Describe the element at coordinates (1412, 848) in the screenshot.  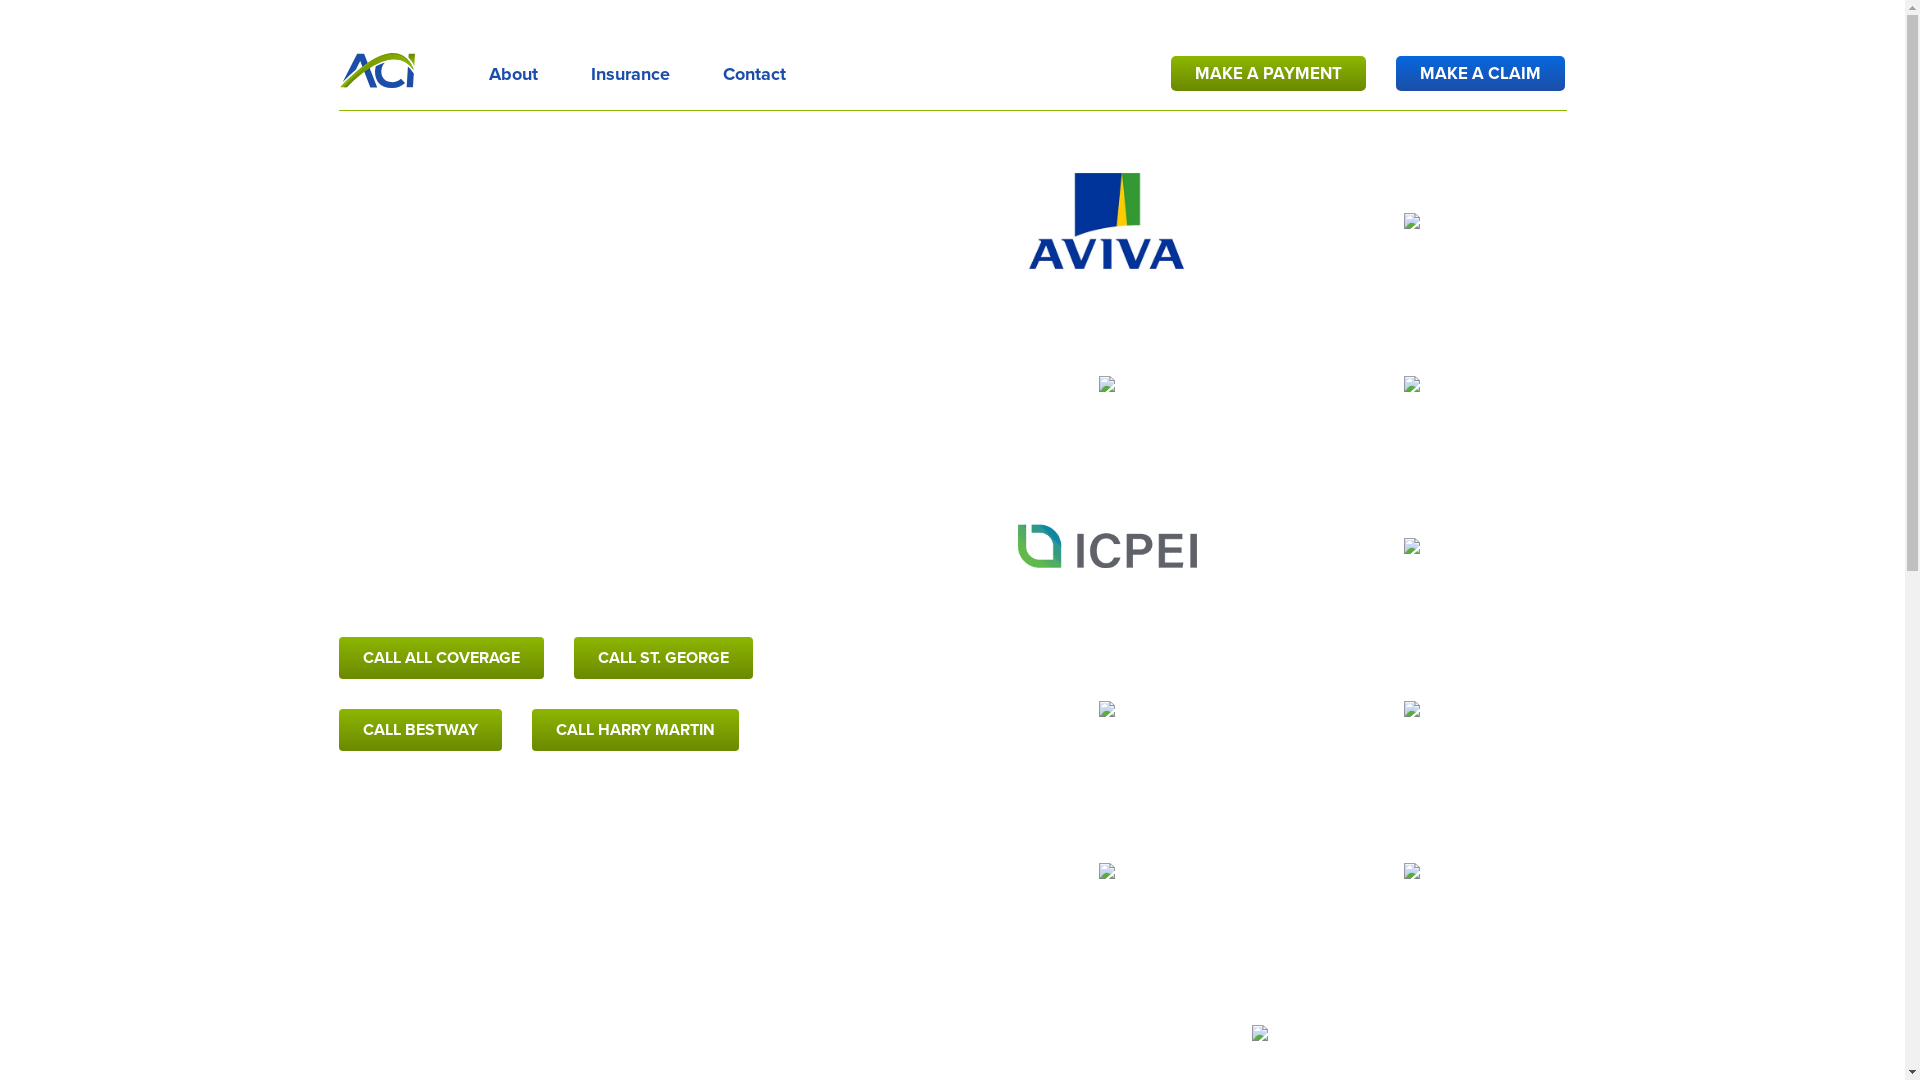
I see `SUBMIT ONLINE` at that location.